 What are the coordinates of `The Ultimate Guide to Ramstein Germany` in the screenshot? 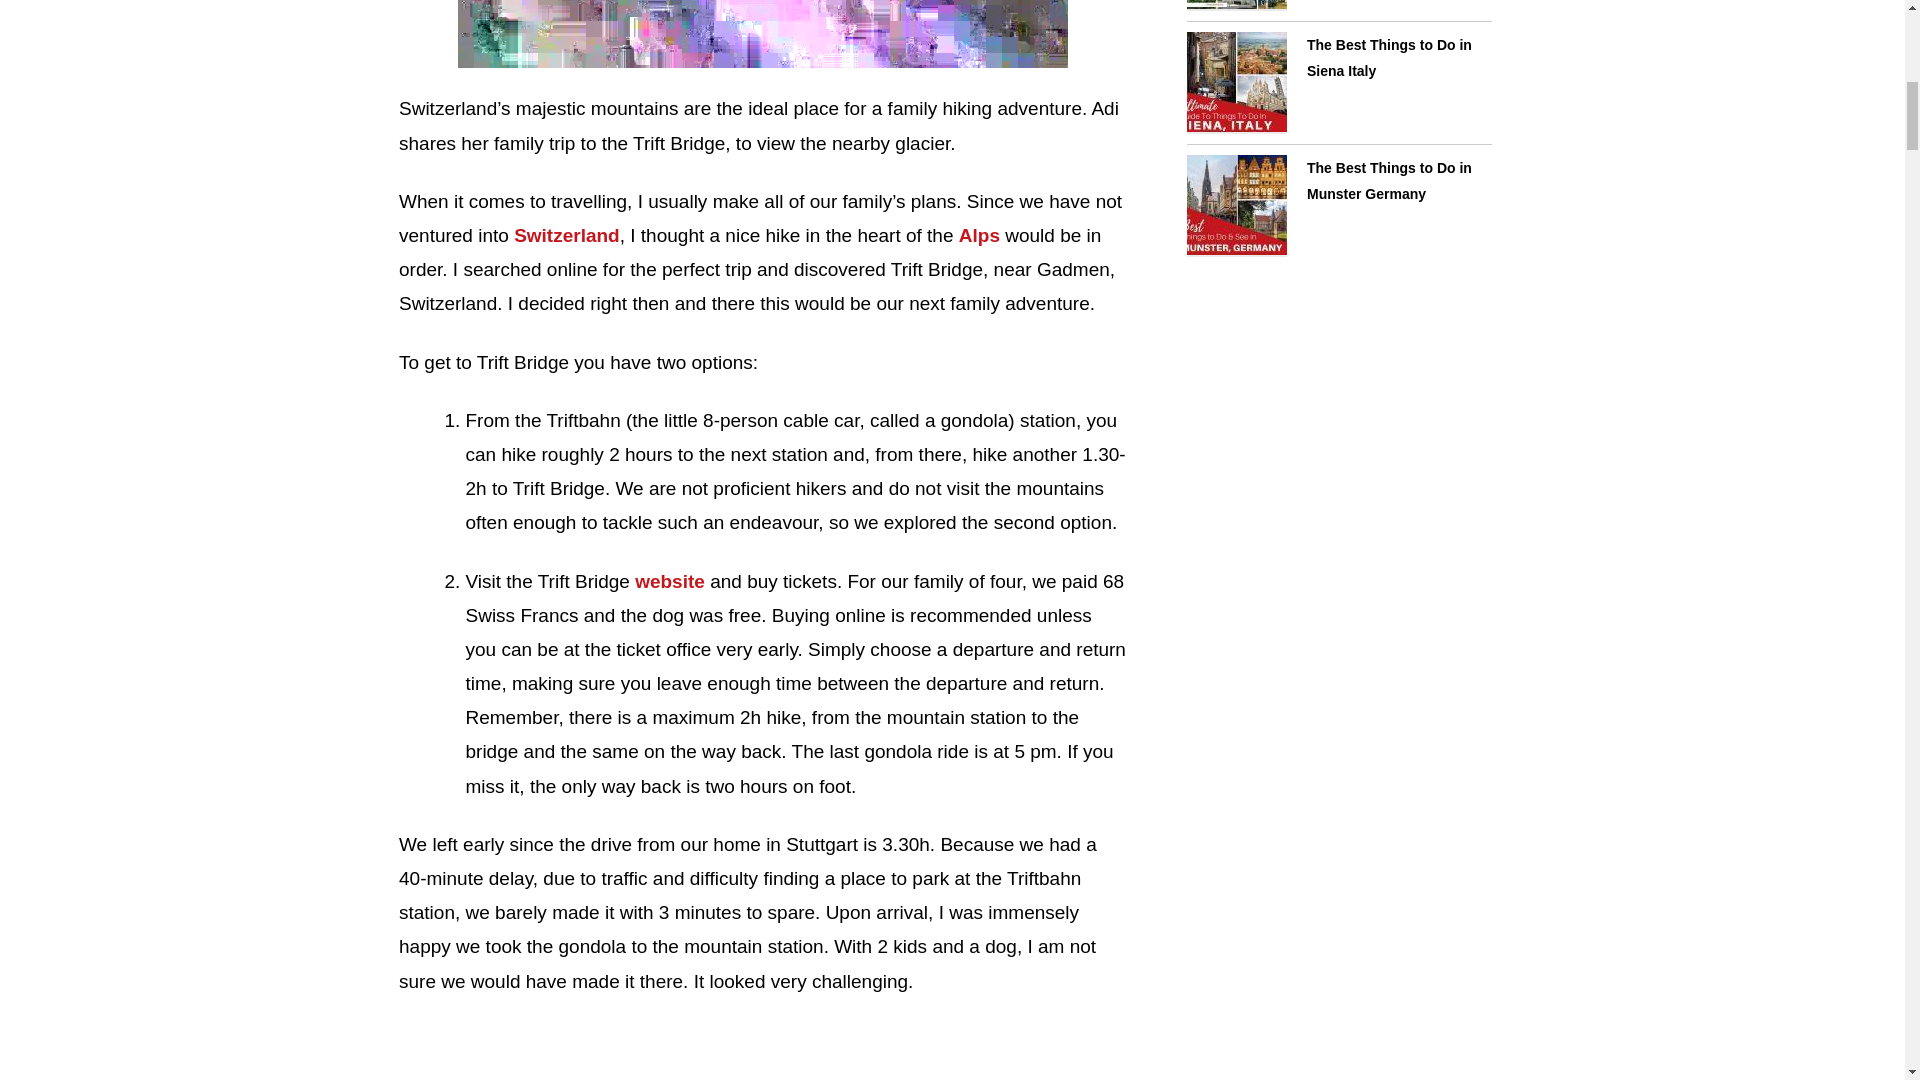 It's located at (1236, 5).